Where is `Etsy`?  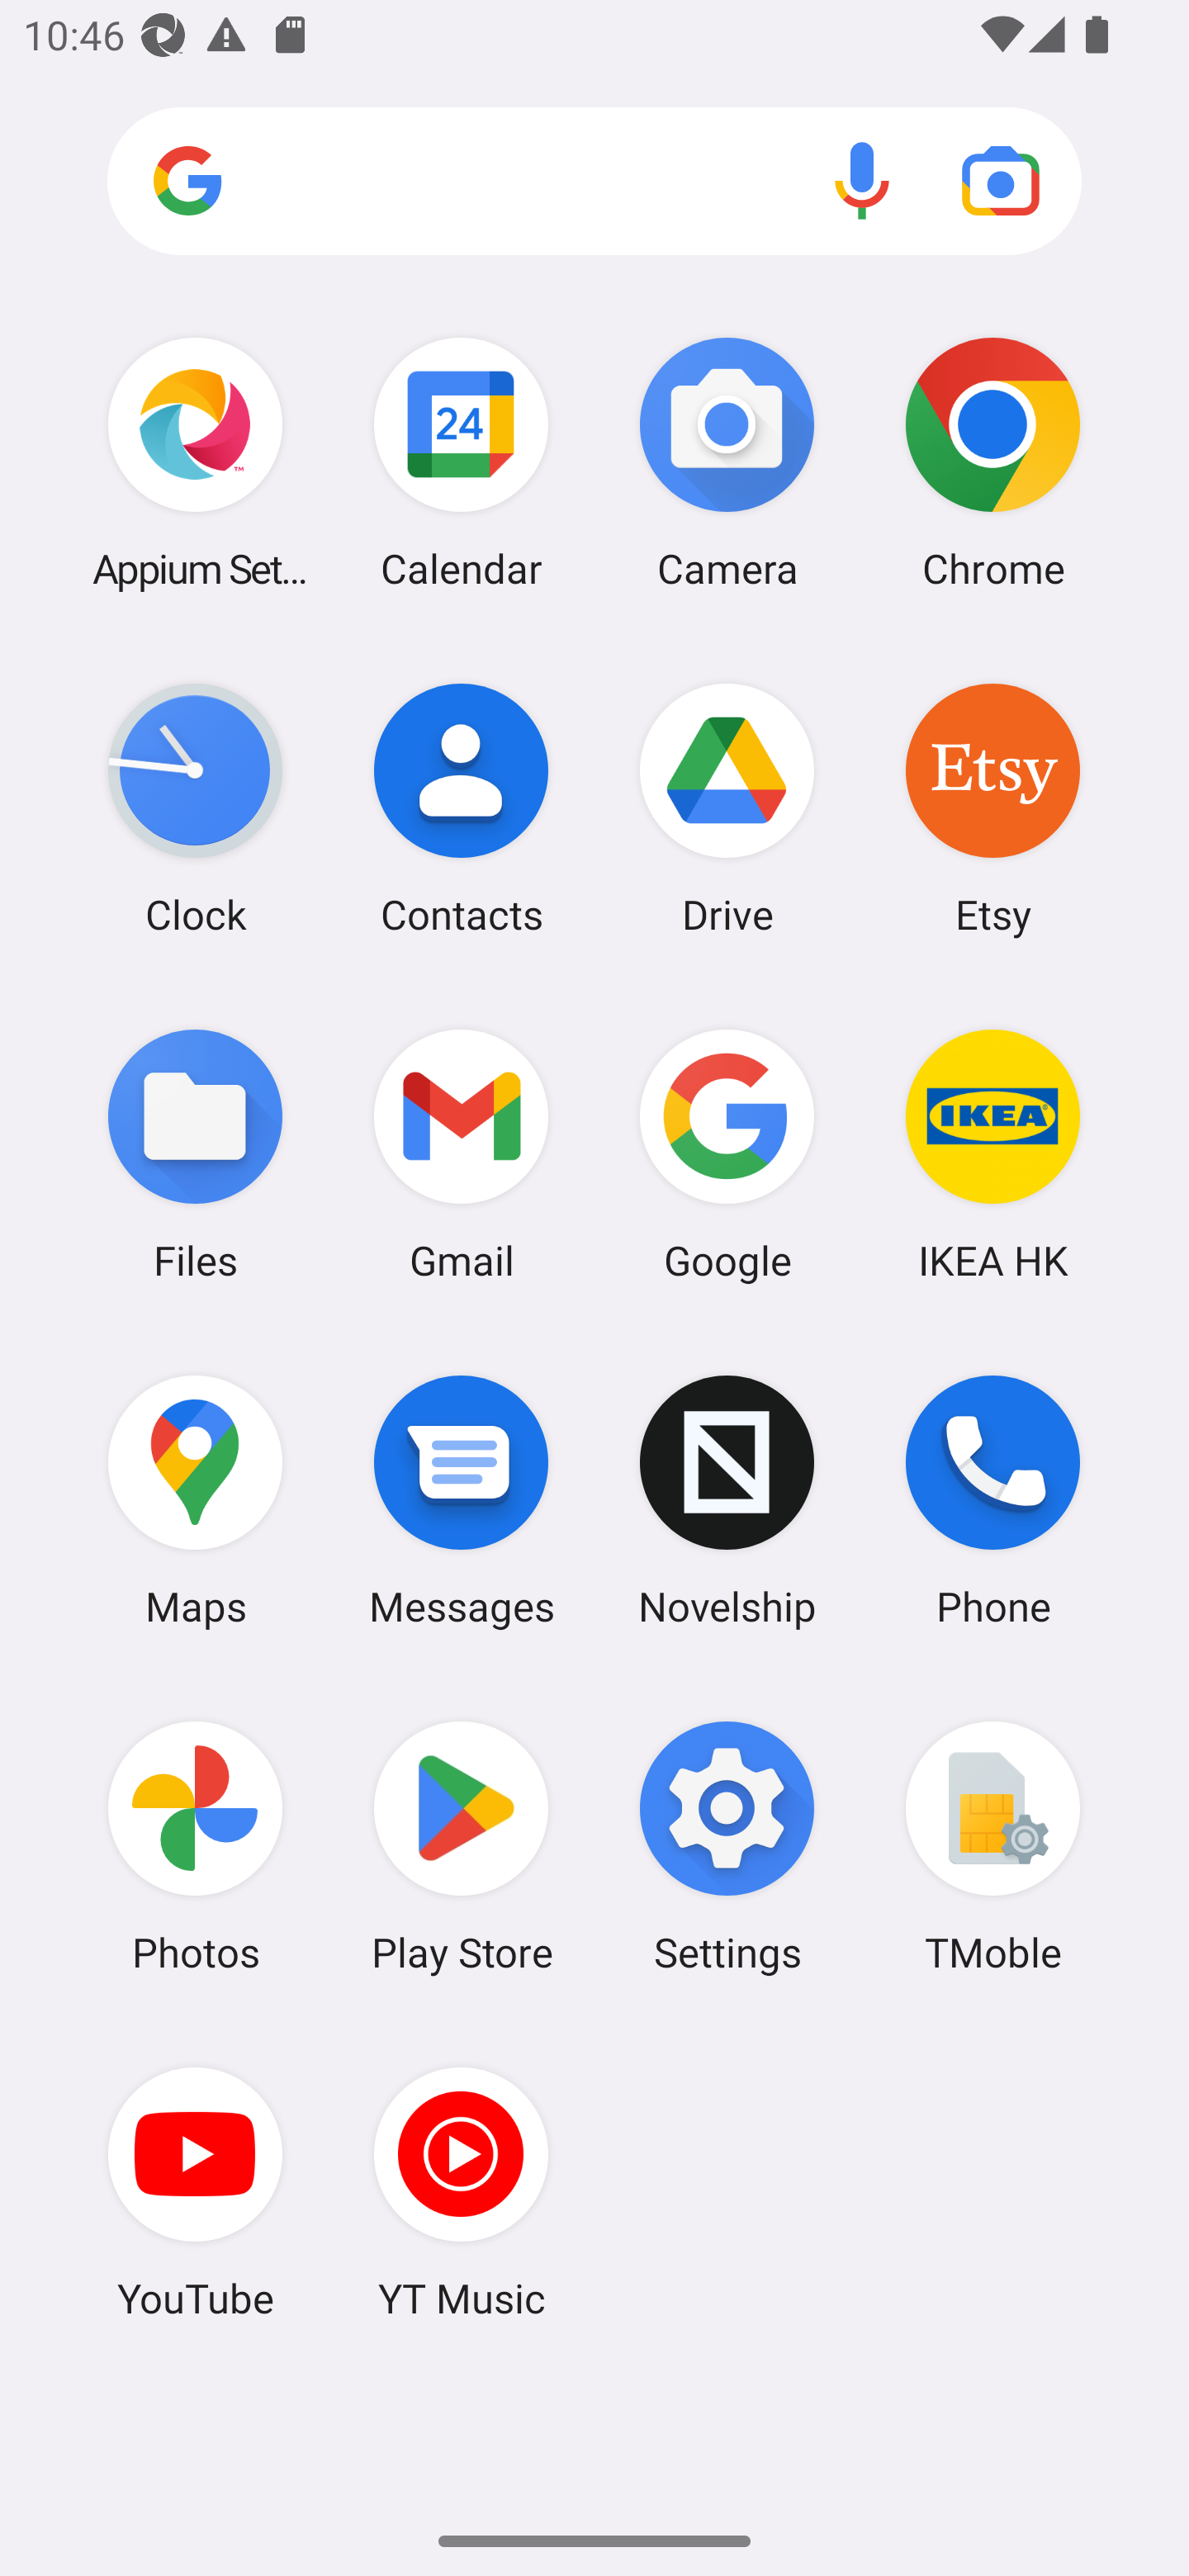 Etsy is located at coordinates (992, 808).